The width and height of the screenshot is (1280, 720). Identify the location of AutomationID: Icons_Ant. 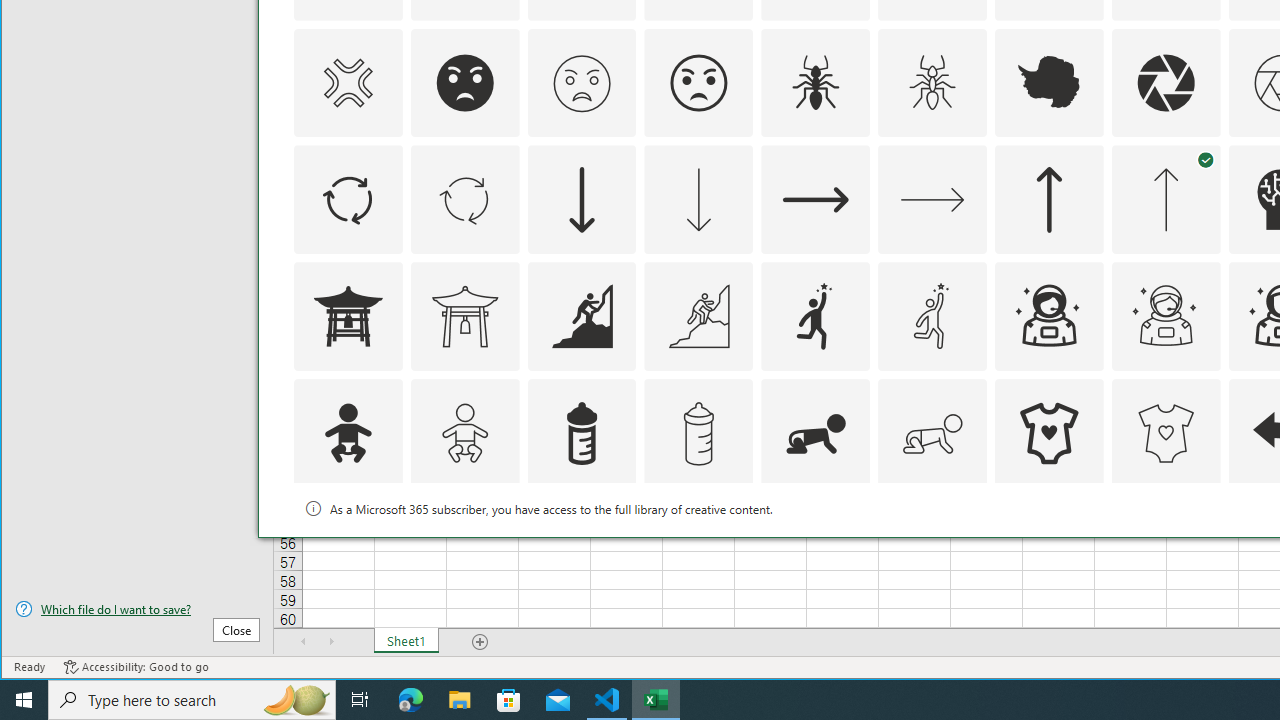
(816, 82).